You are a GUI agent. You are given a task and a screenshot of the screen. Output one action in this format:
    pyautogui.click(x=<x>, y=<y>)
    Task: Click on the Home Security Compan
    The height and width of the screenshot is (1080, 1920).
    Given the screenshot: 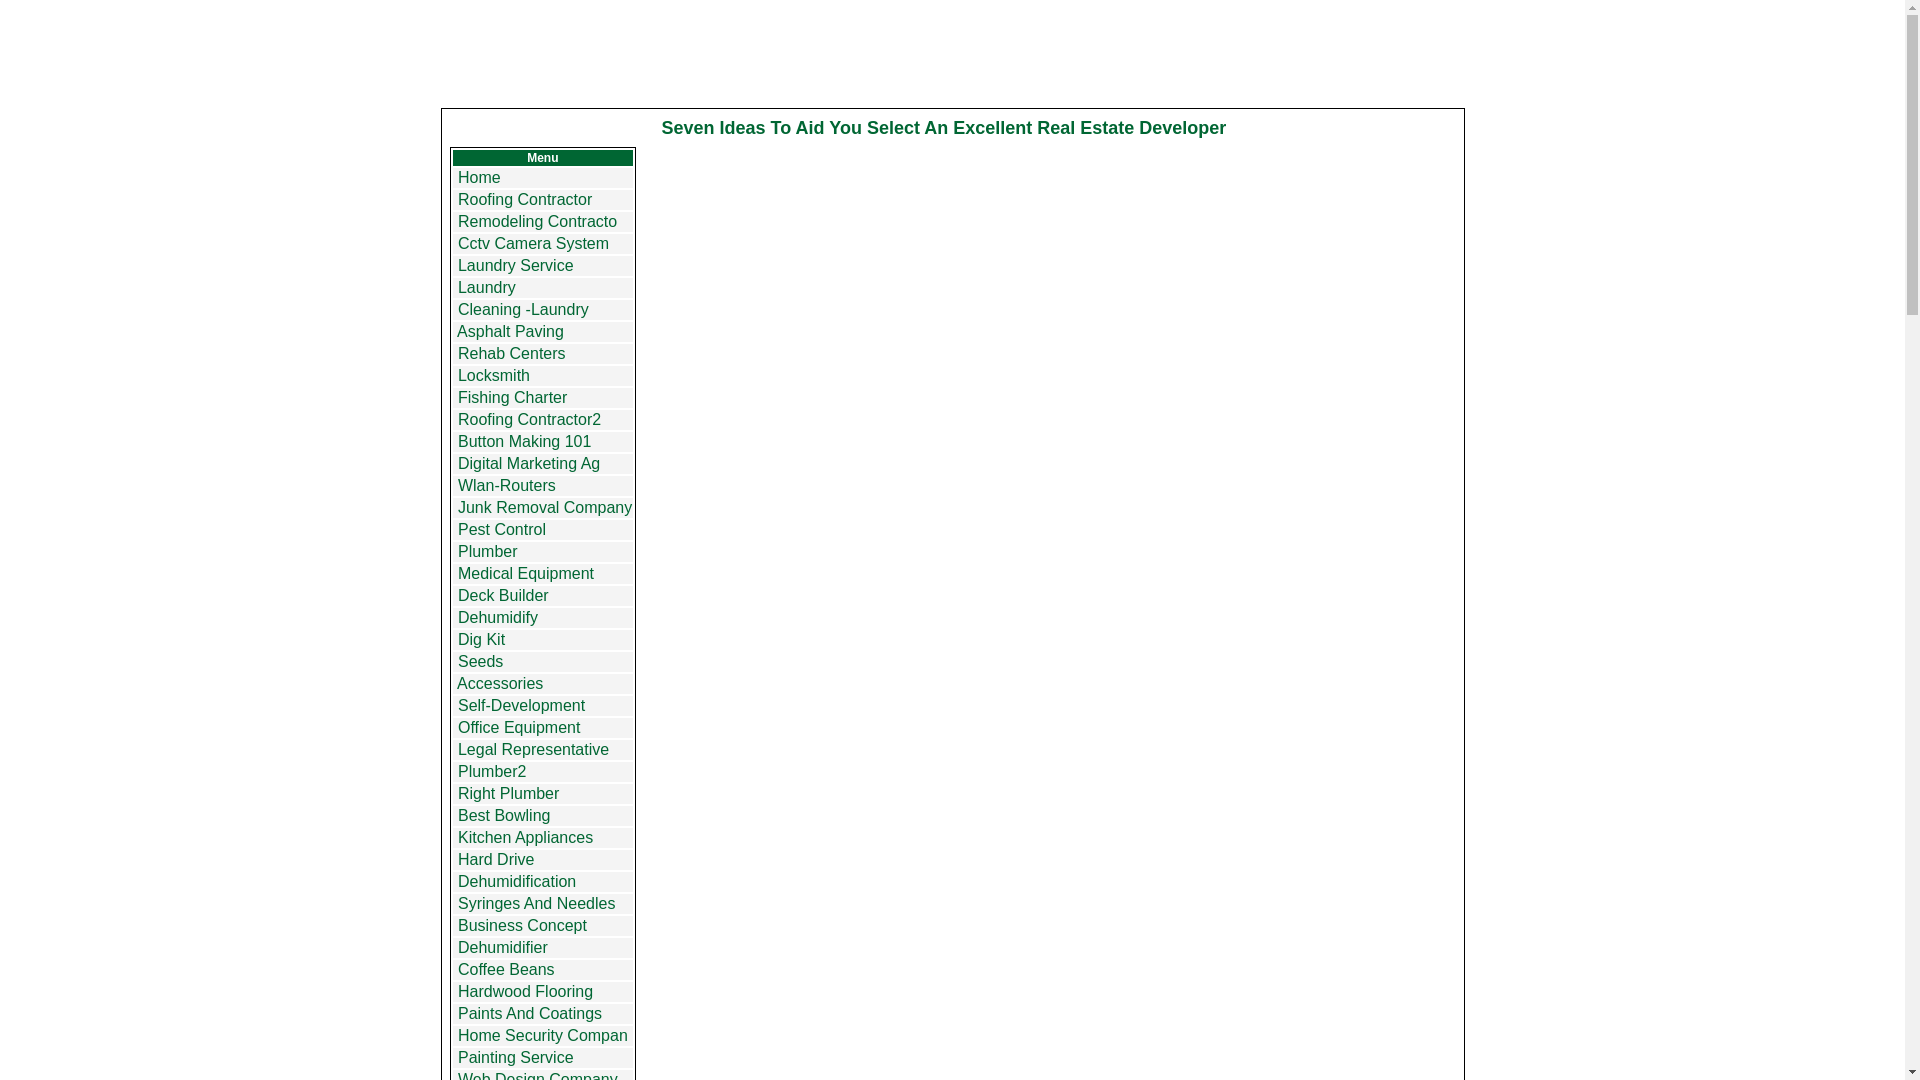 What is the action you would take?
    pyautogui.click(x=542, y=1036)
    